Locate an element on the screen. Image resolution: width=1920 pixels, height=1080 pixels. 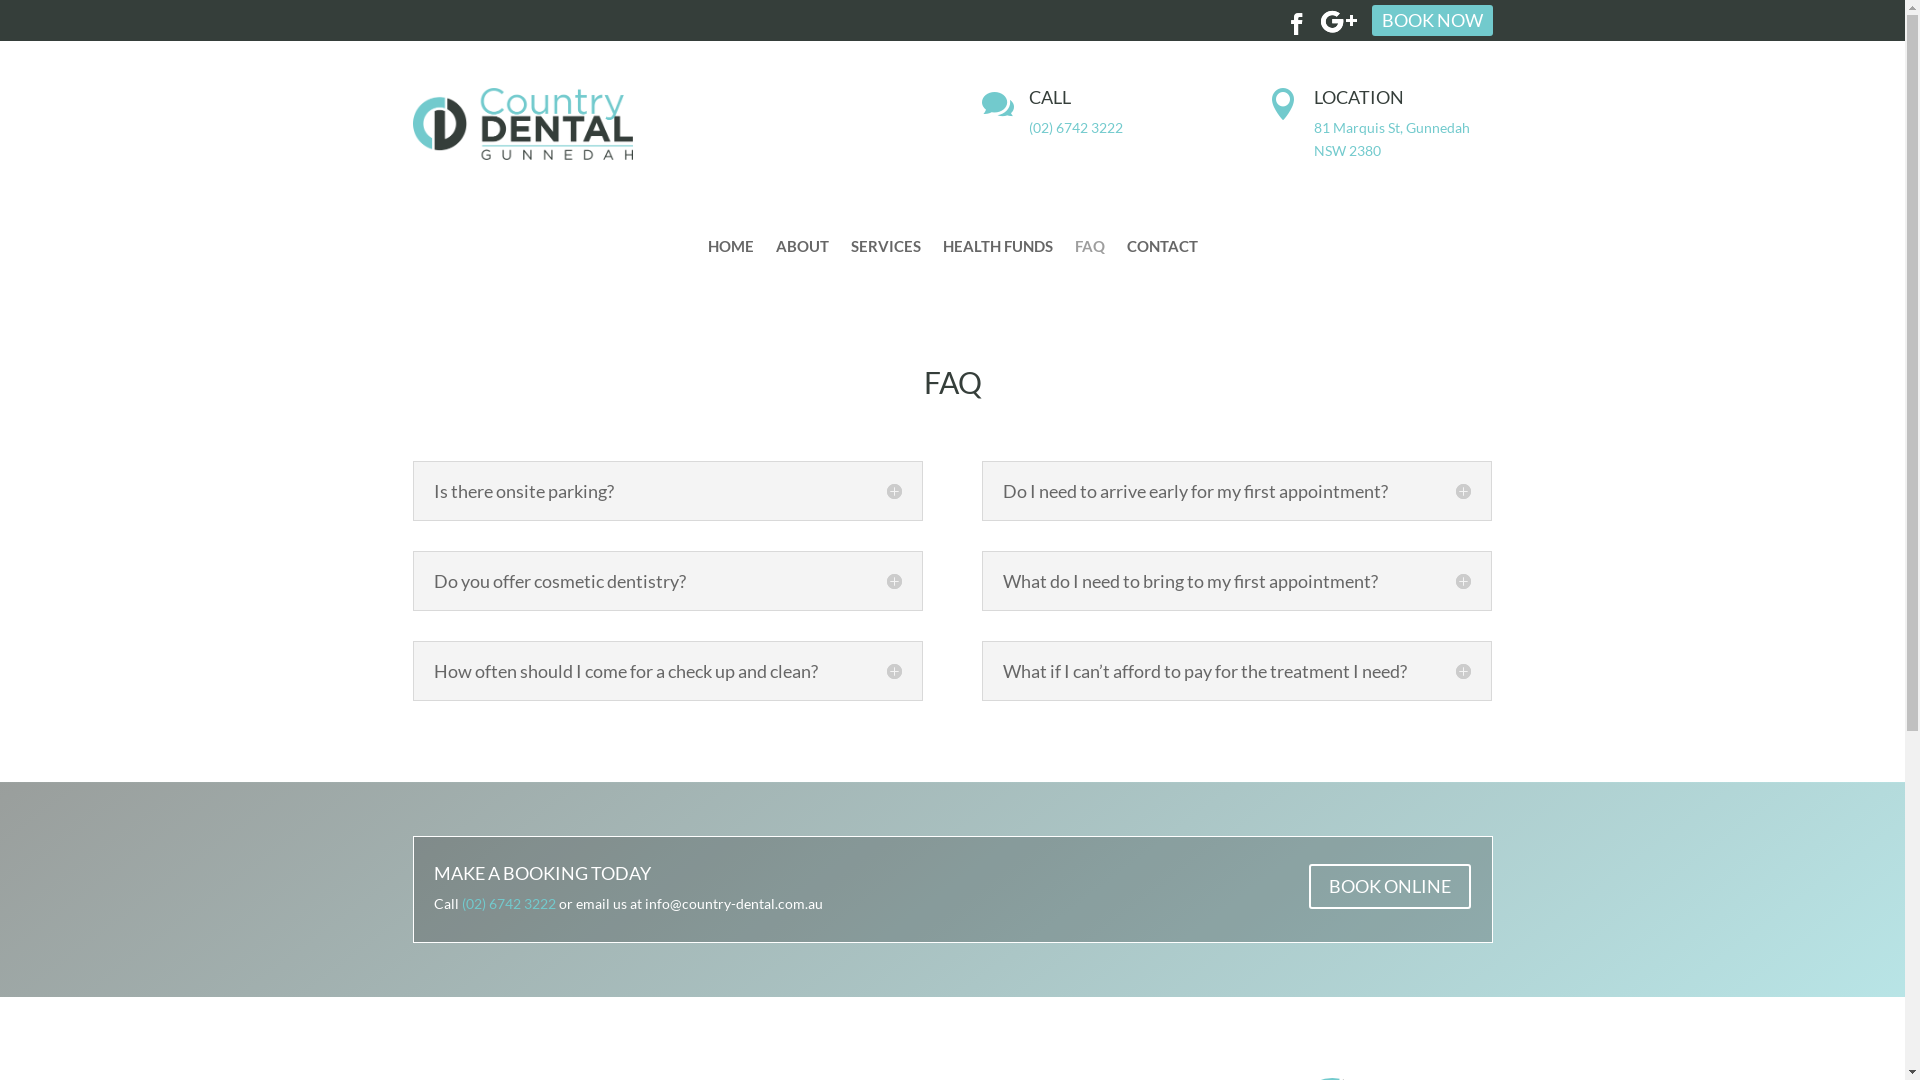
ABOUT is located at coordinates (802, 232).